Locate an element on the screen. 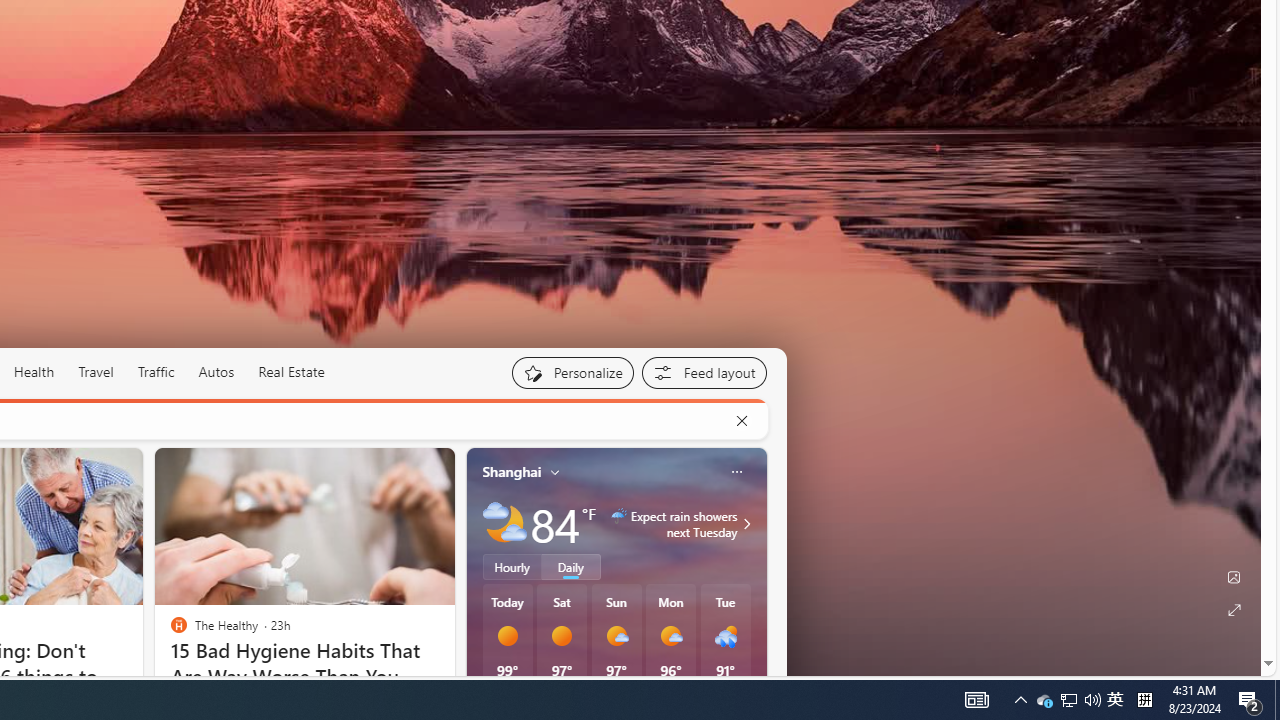 This screenshot has height=720, width=1280. Expand background is located at coordinates (1234, 610).